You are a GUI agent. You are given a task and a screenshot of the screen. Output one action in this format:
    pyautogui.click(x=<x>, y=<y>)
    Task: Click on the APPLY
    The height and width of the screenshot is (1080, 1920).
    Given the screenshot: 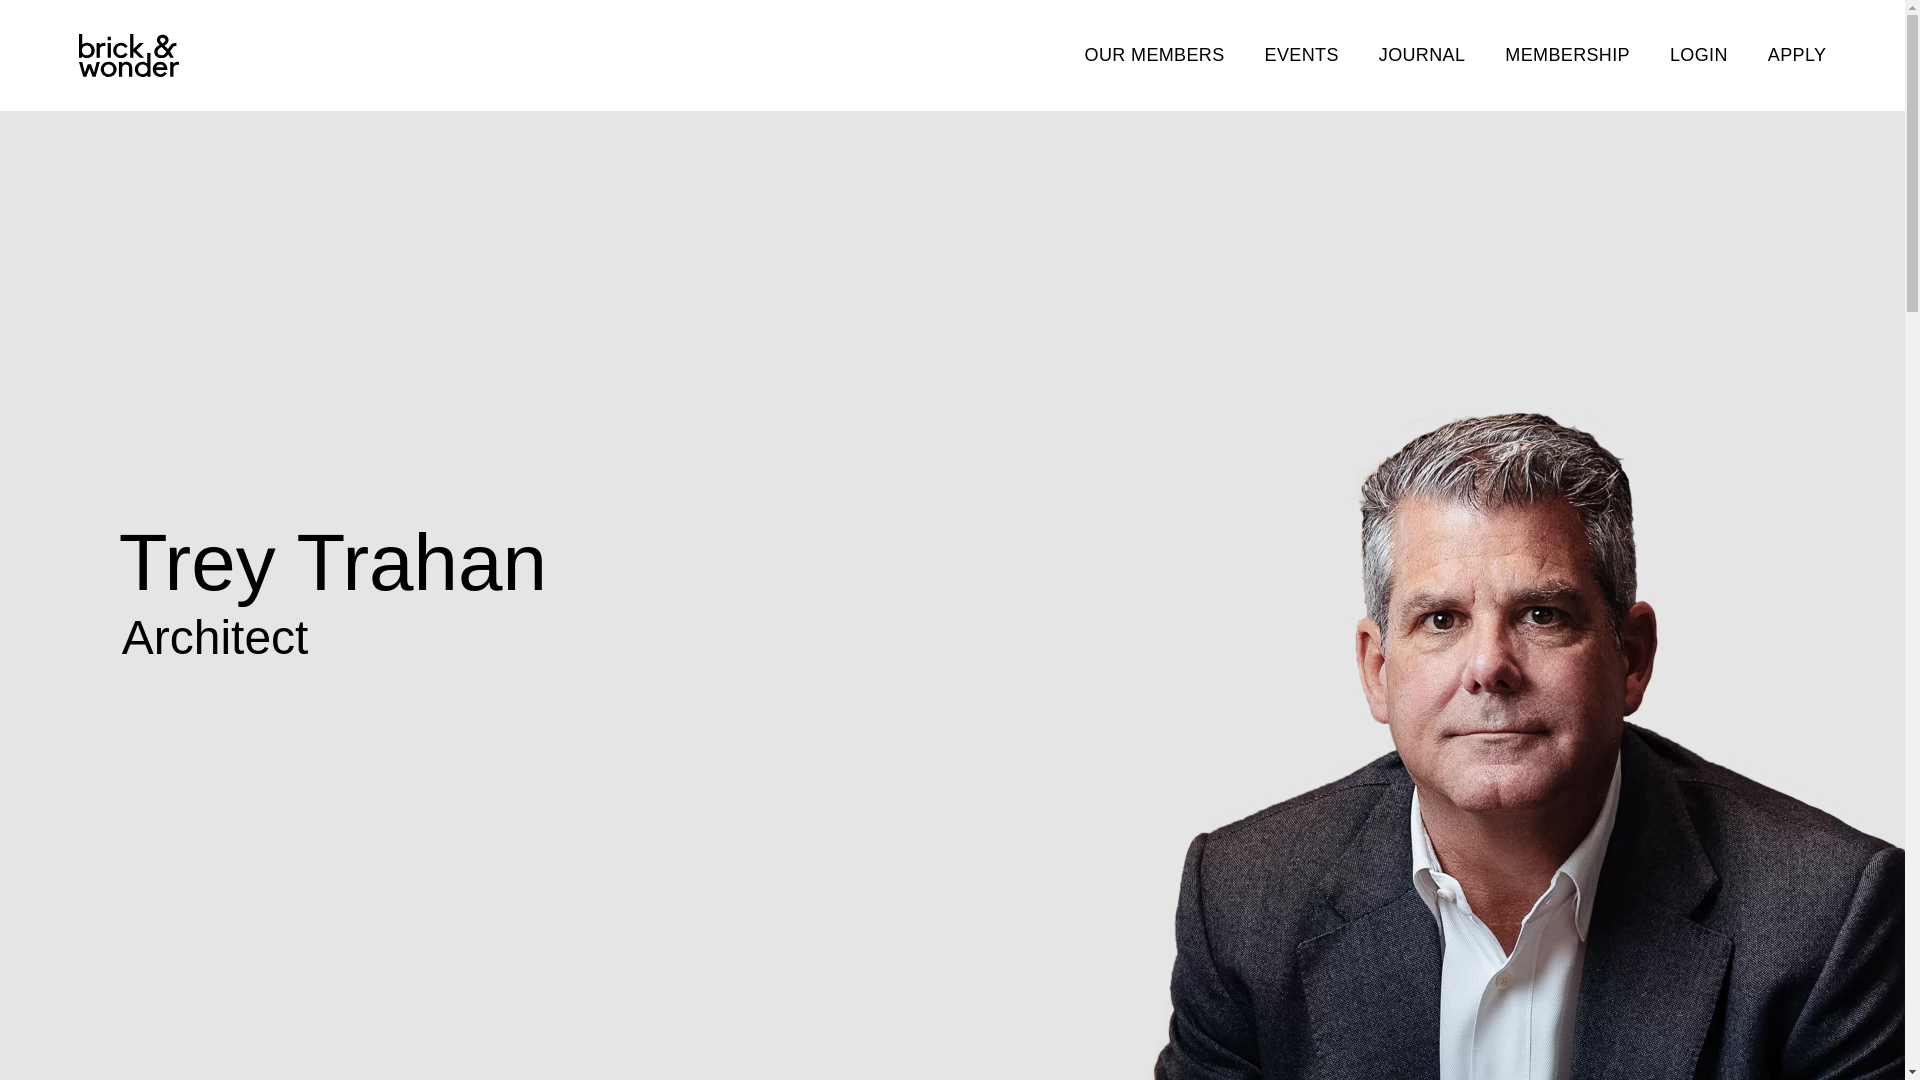 What is the action you would take?
    pyautogui.click(x=1798, y=54)
    